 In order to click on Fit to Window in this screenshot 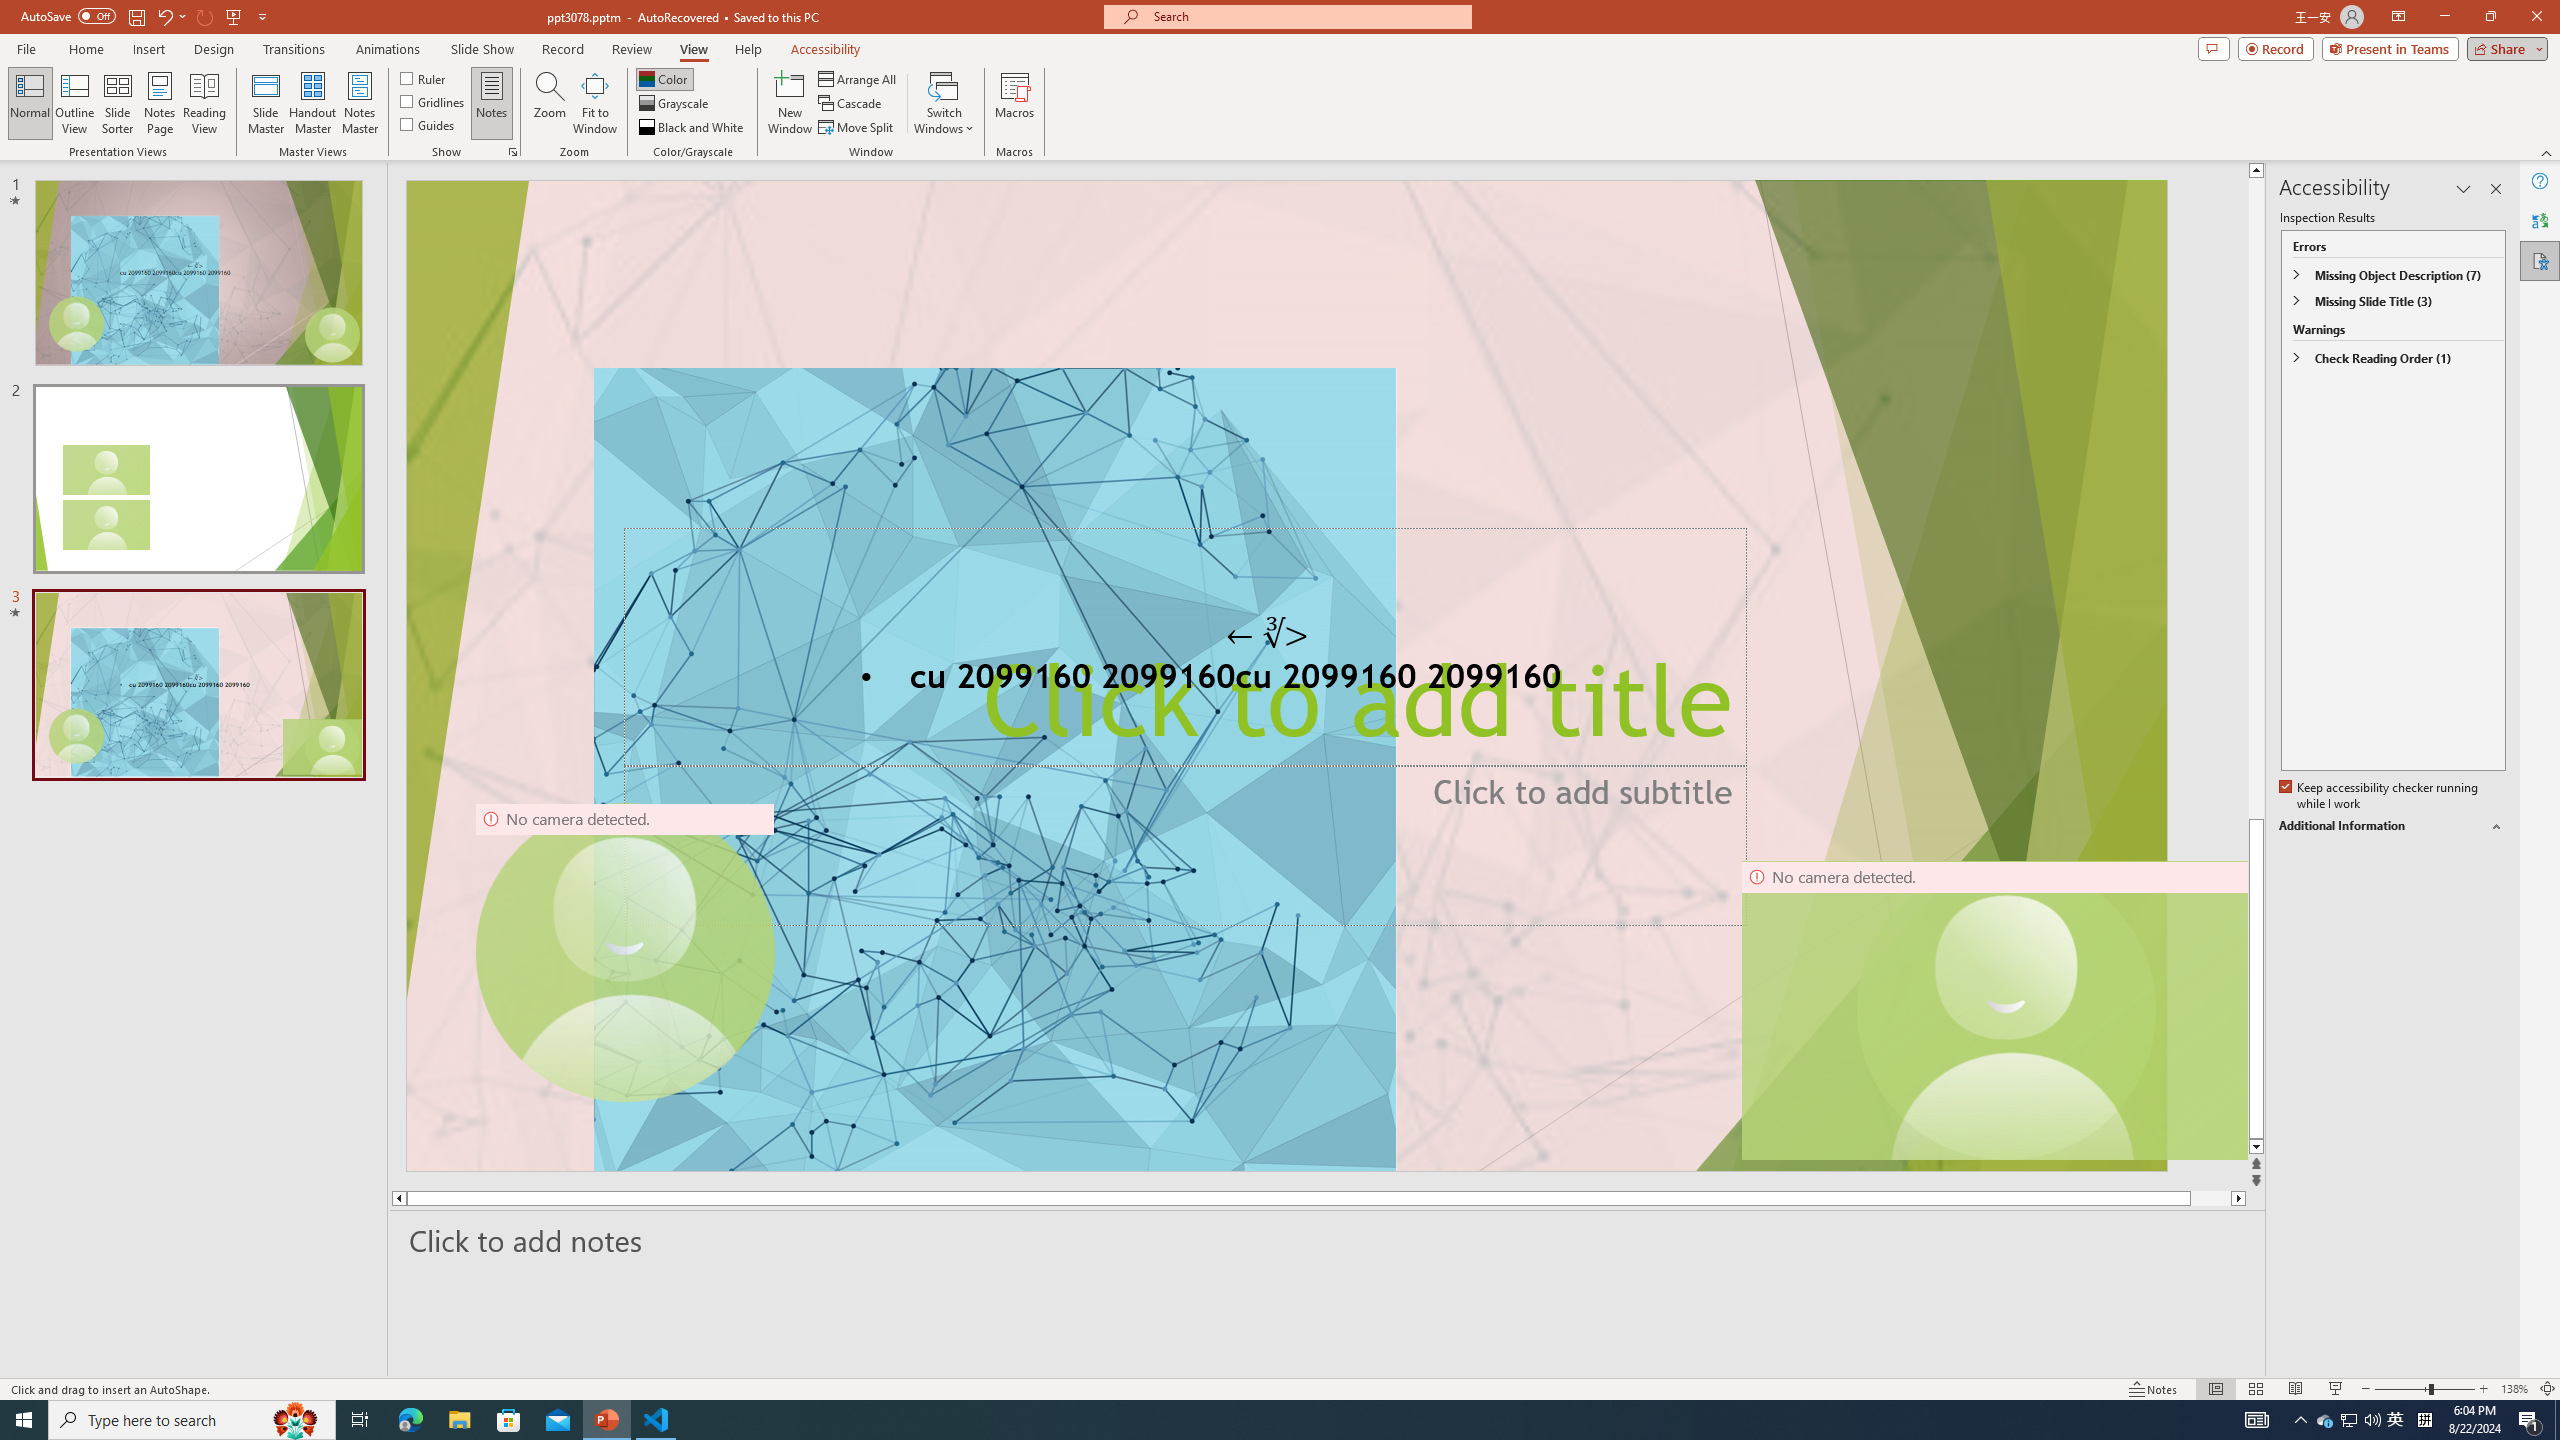, I will do `click(594, 103)`.